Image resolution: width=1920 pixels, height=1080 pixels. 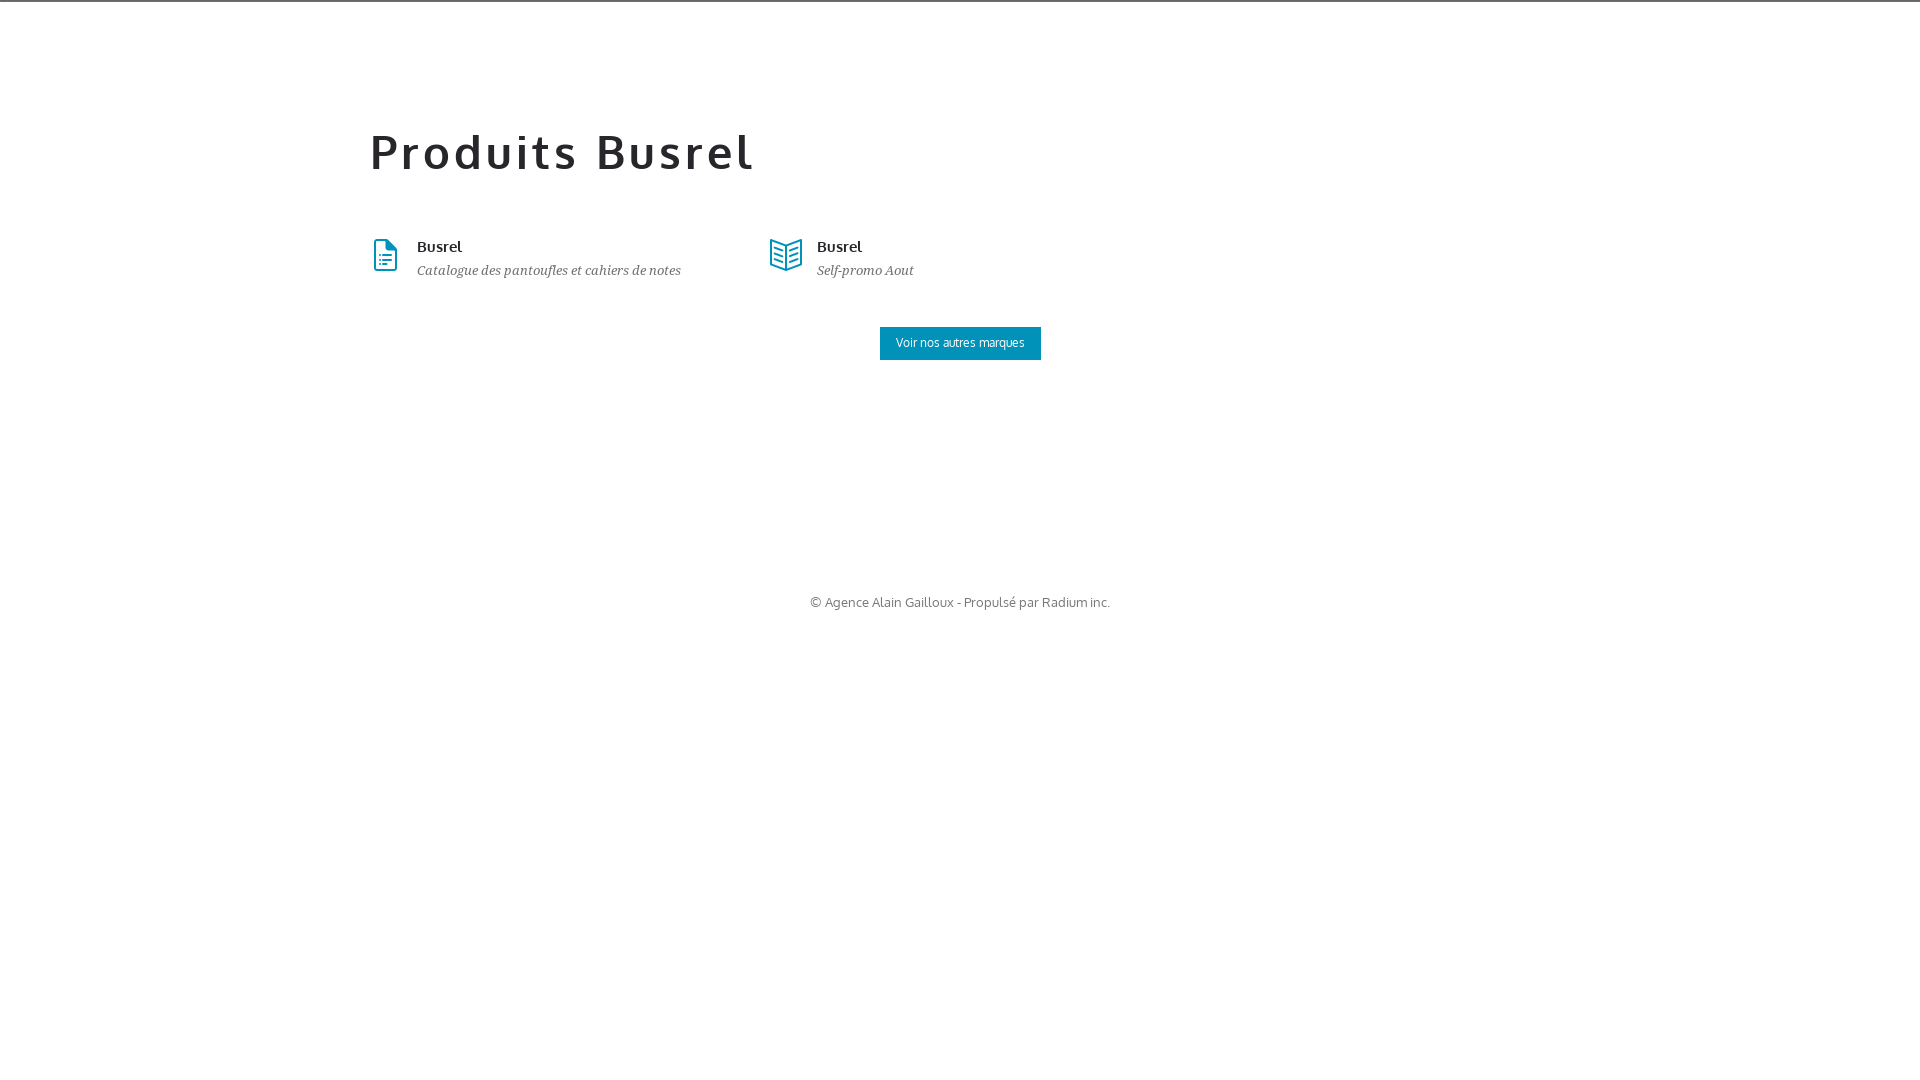 What do you see at coordinates (960, 344) in the screenshot?
I see `Voir nos autres marques` at bounding box center [960, 344].